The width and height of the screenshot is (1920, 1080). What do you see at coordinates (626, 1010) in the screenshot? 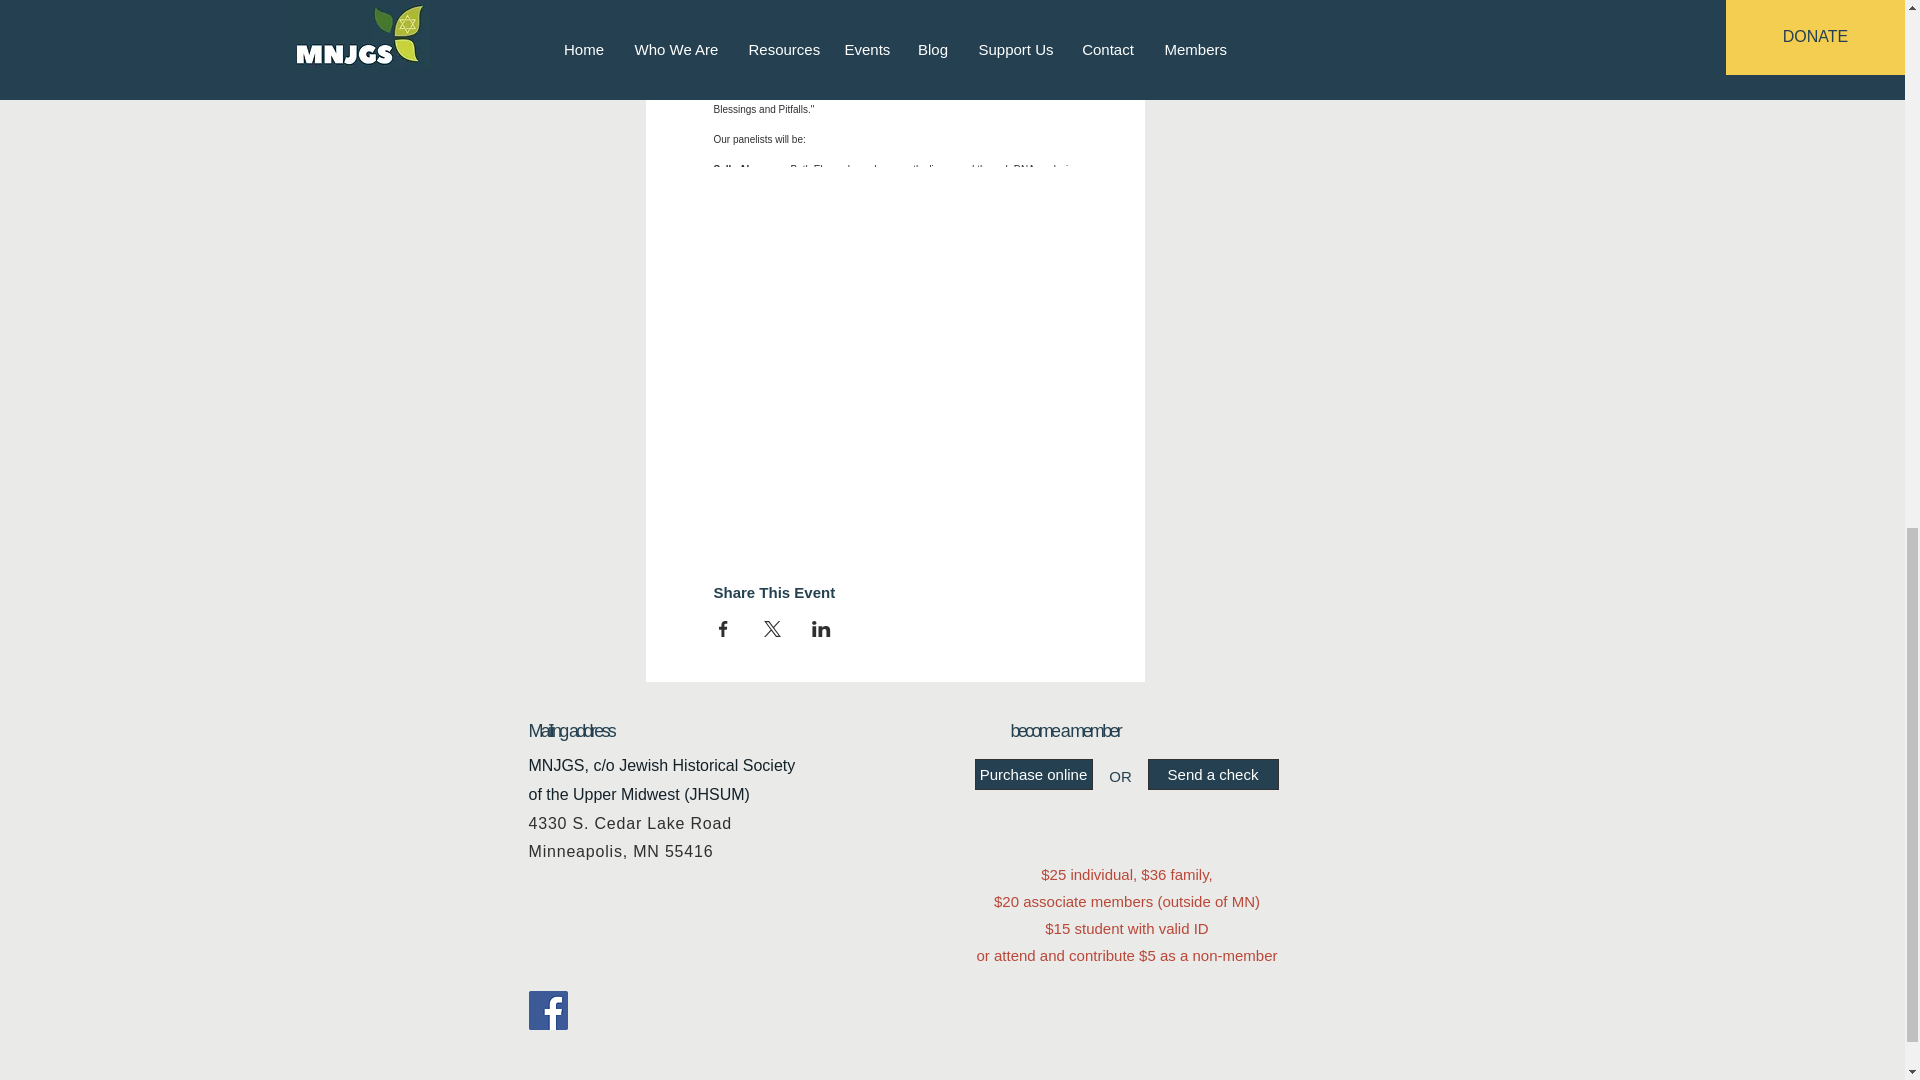
I see `Facebook Like` at bounding box center [626, 1010].